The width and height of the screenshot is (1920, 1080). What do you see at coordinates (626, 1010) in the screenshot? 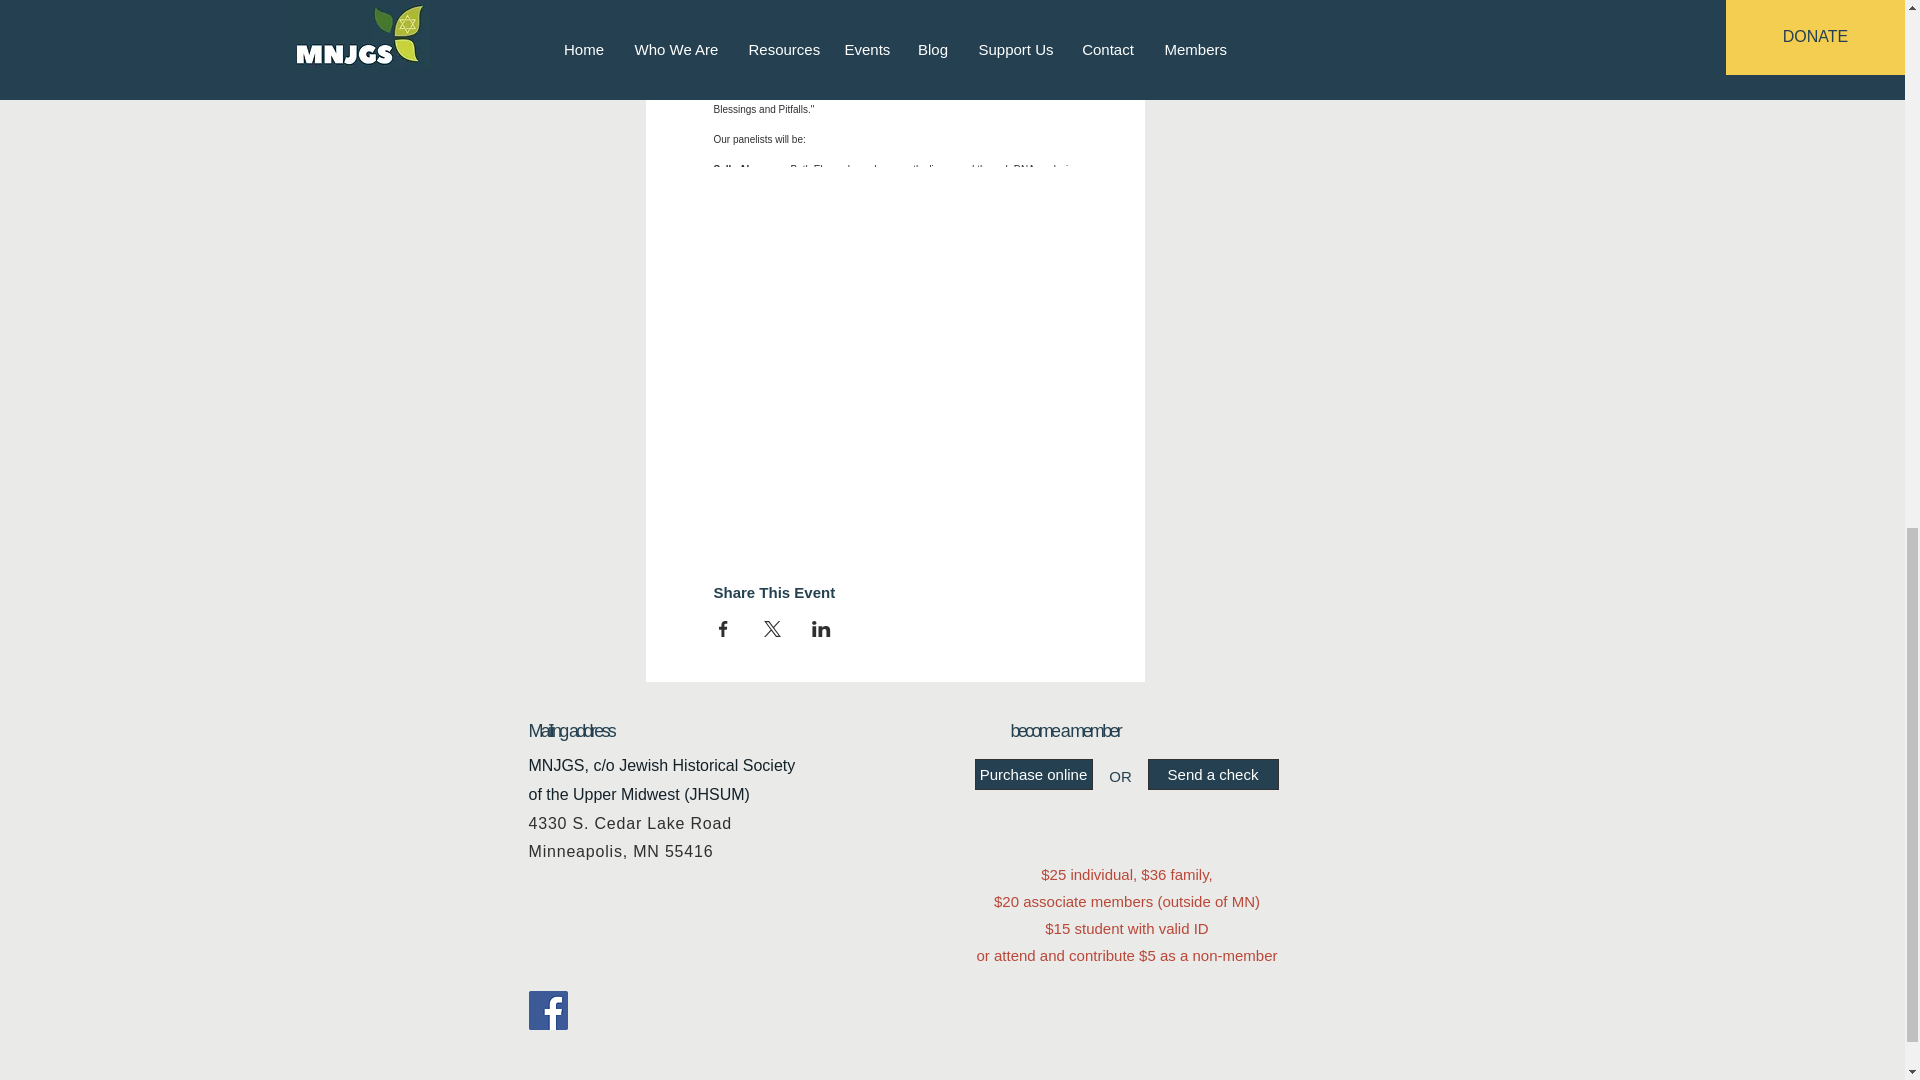
I see `Facebook Like` at bounding box center [626, 1010].